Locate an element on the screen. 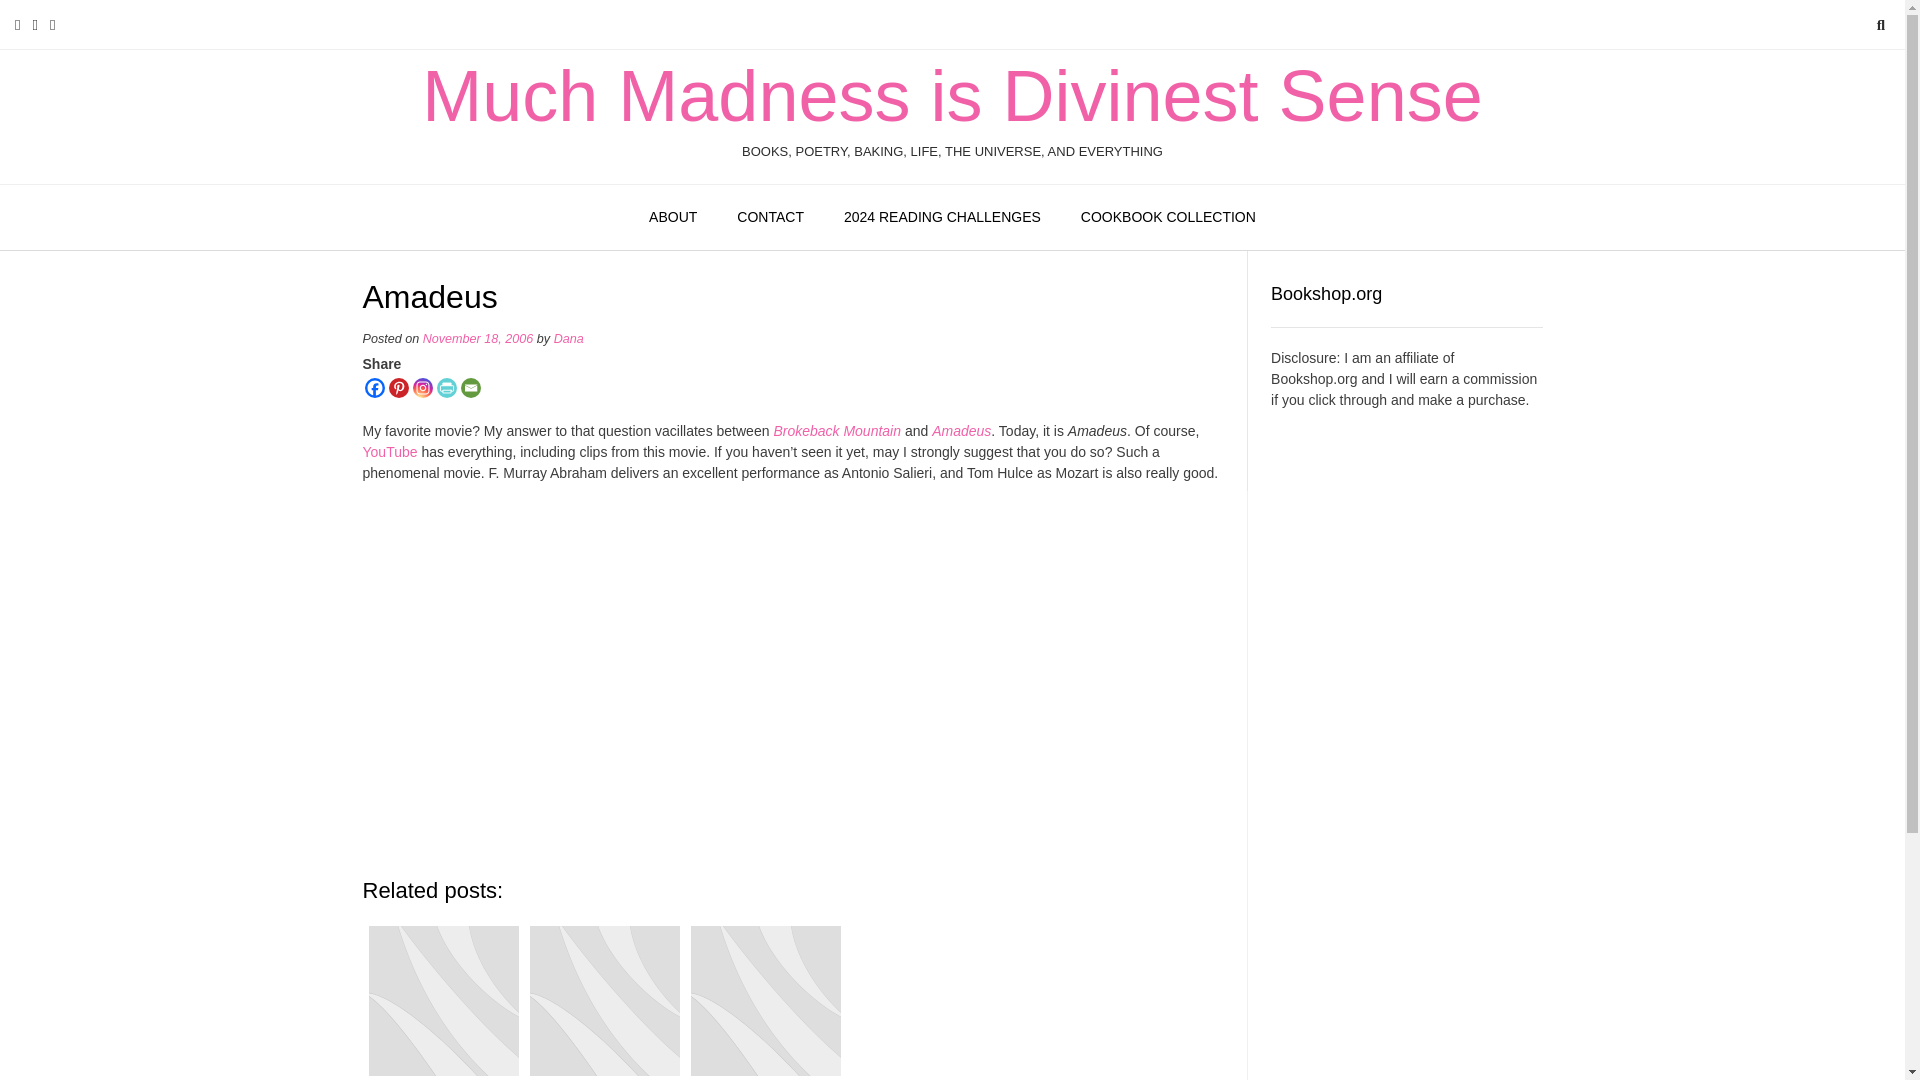 This screenshot has width=1920, height=1080. ABOUT is located at coordinates (672, 217).